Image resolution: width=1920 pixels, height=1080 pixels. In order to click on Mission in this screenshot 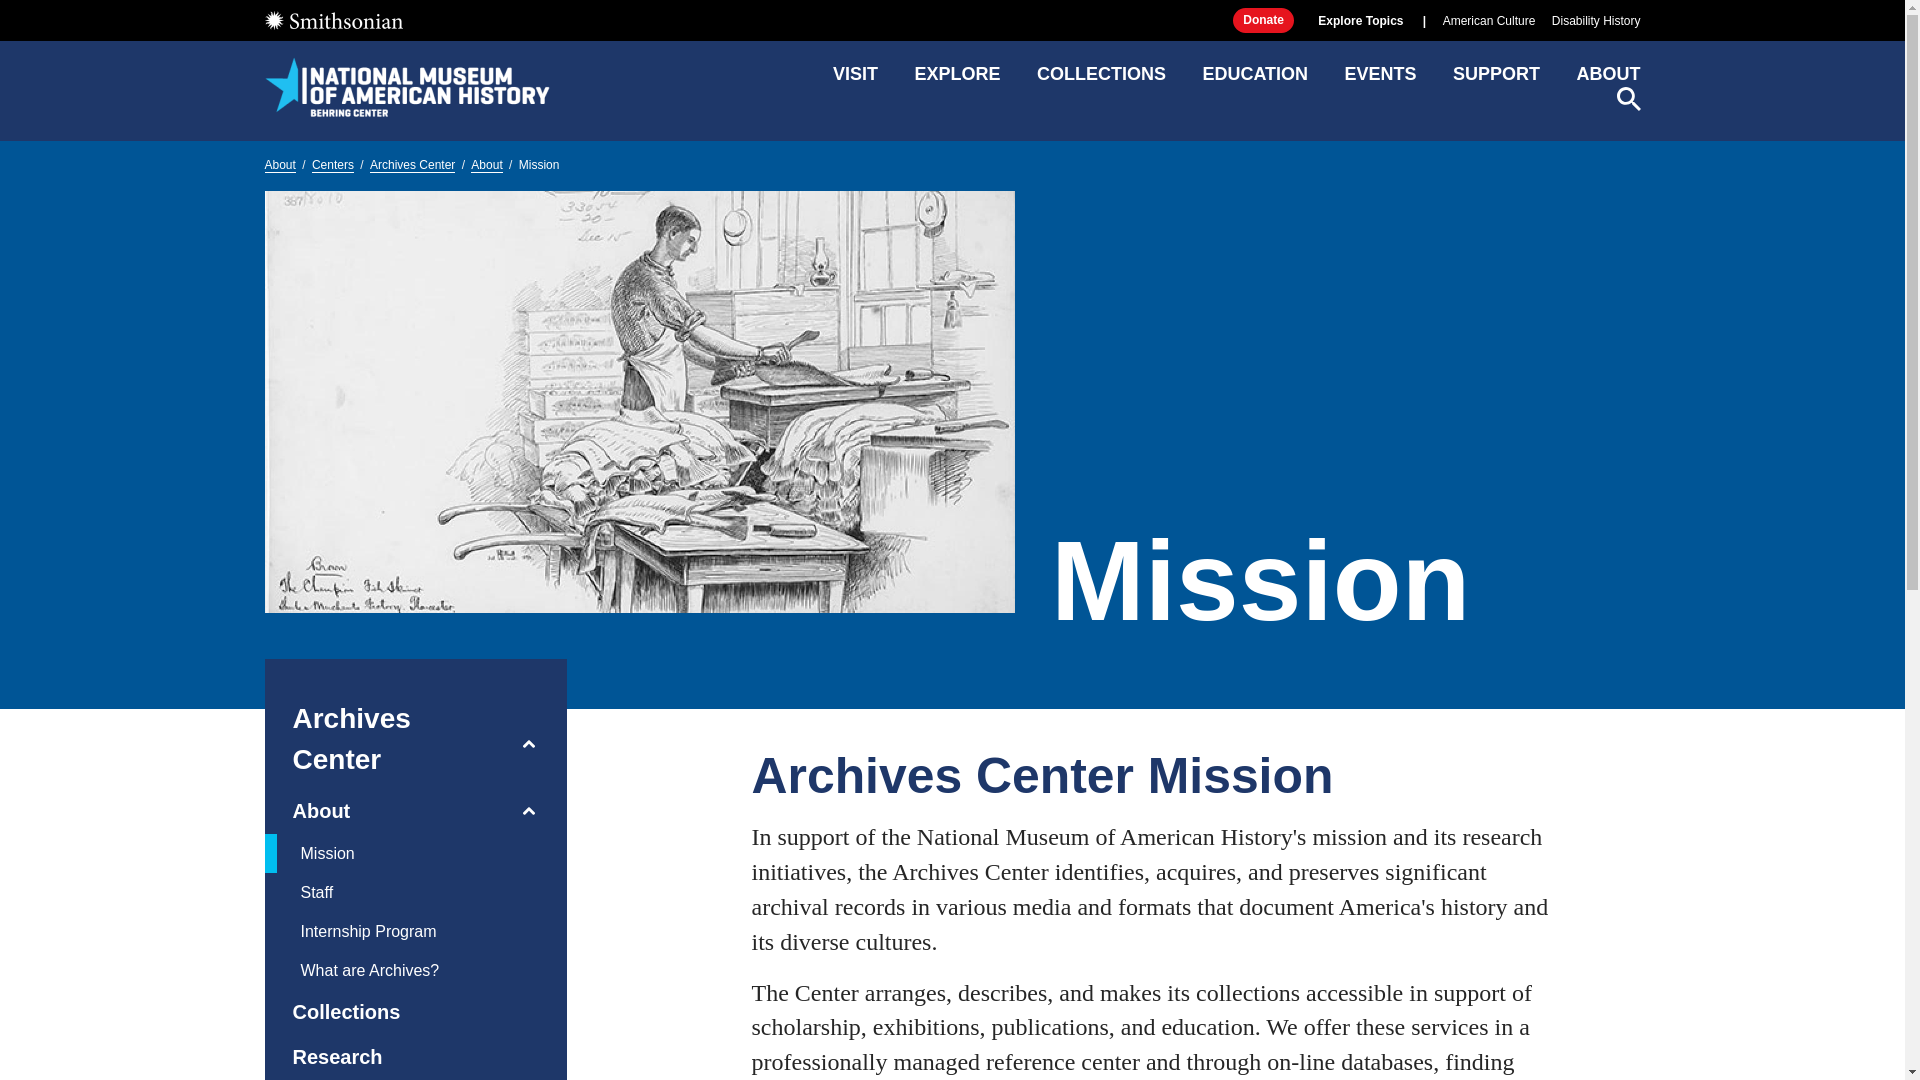, I will do `click(398, 852)`.